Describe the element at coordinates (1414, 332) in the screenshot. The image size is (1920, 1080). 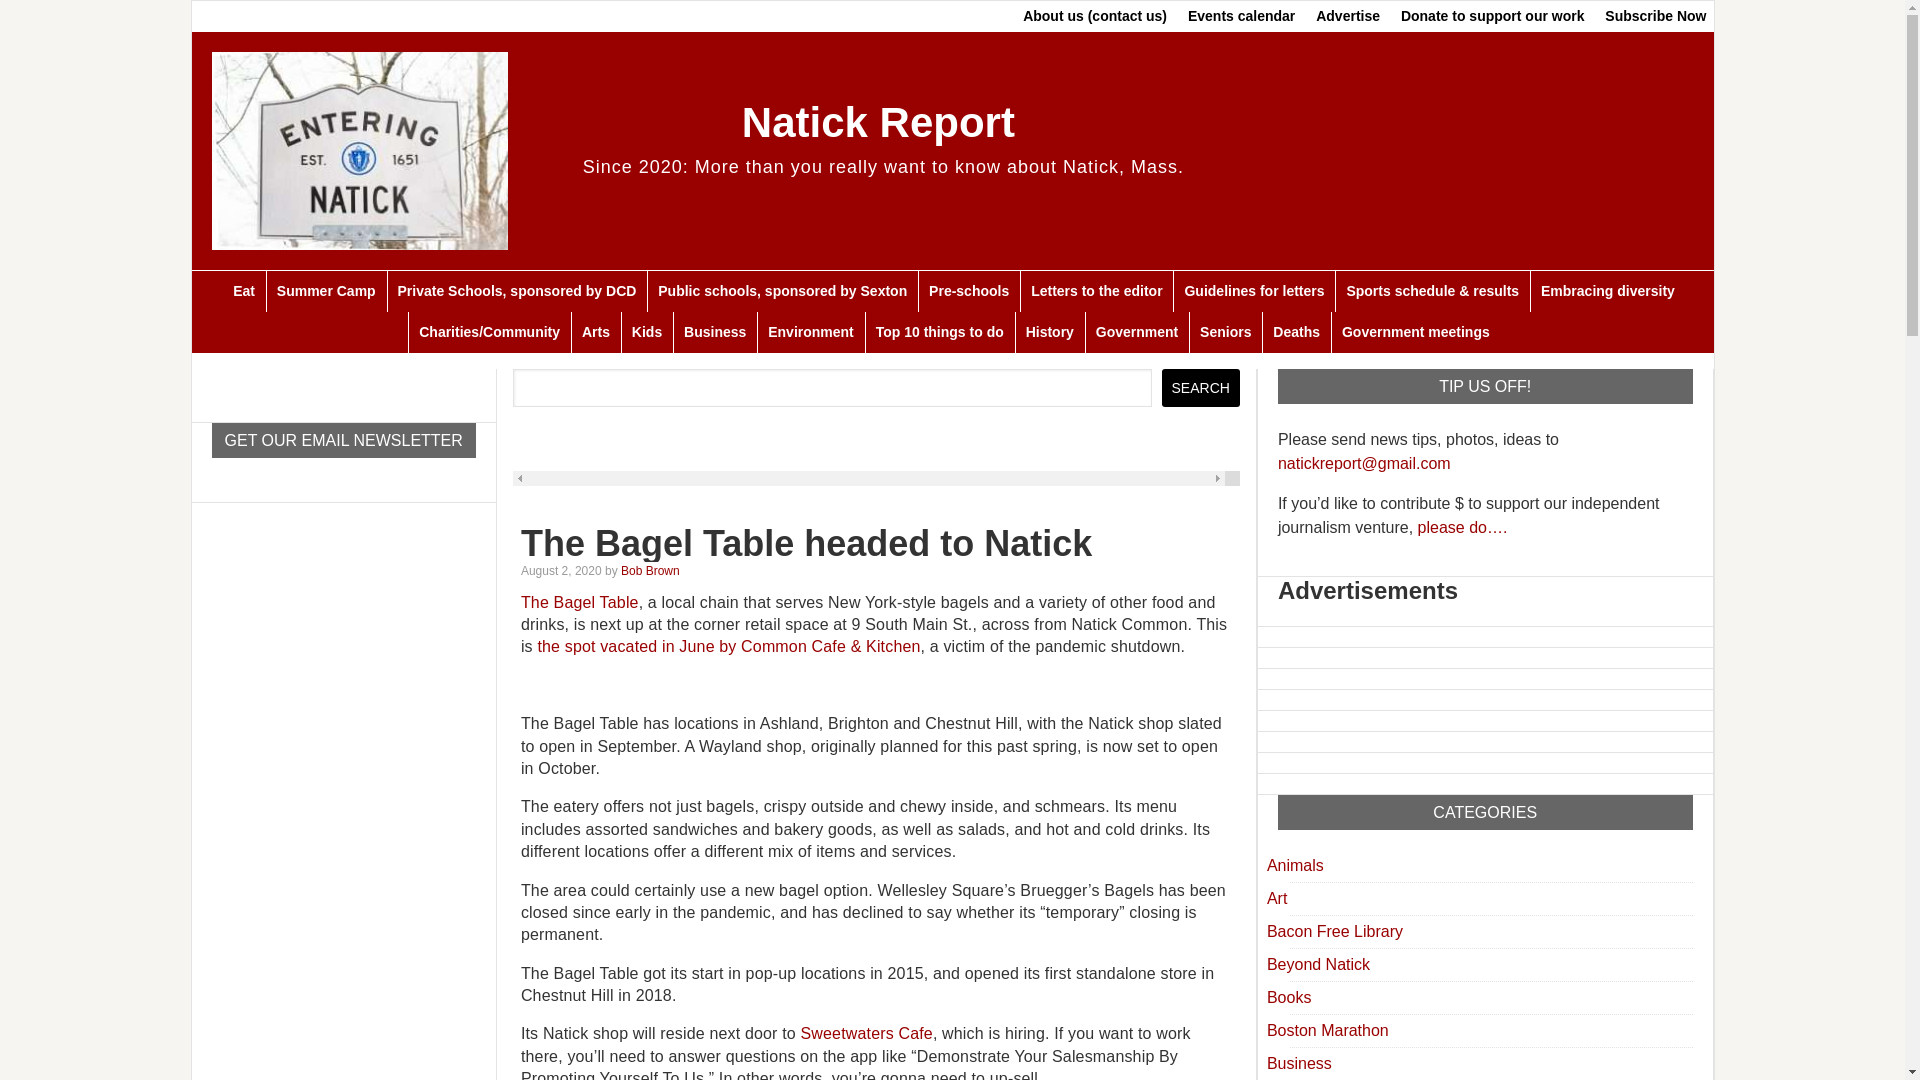
I see `Government meetings` at that location.